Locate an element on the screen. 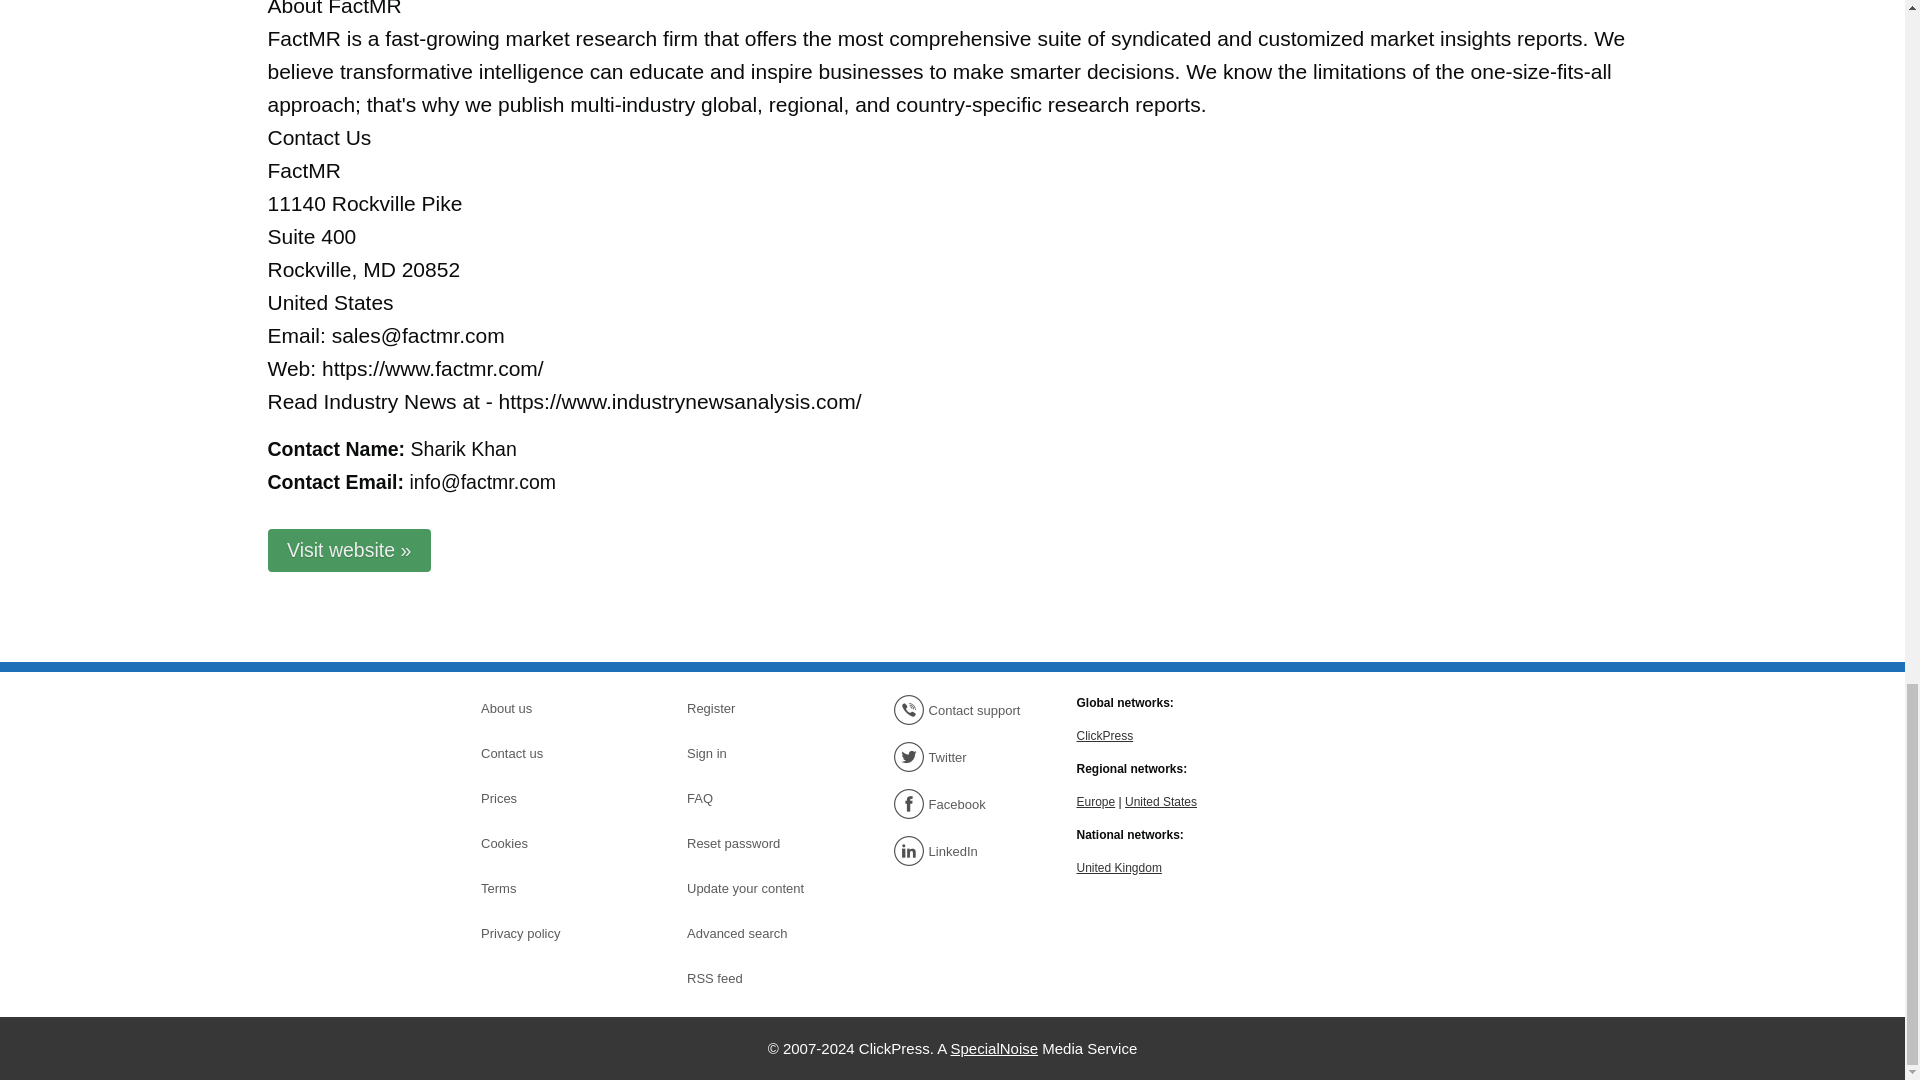  Contact us is located at coordinates (550, 753).